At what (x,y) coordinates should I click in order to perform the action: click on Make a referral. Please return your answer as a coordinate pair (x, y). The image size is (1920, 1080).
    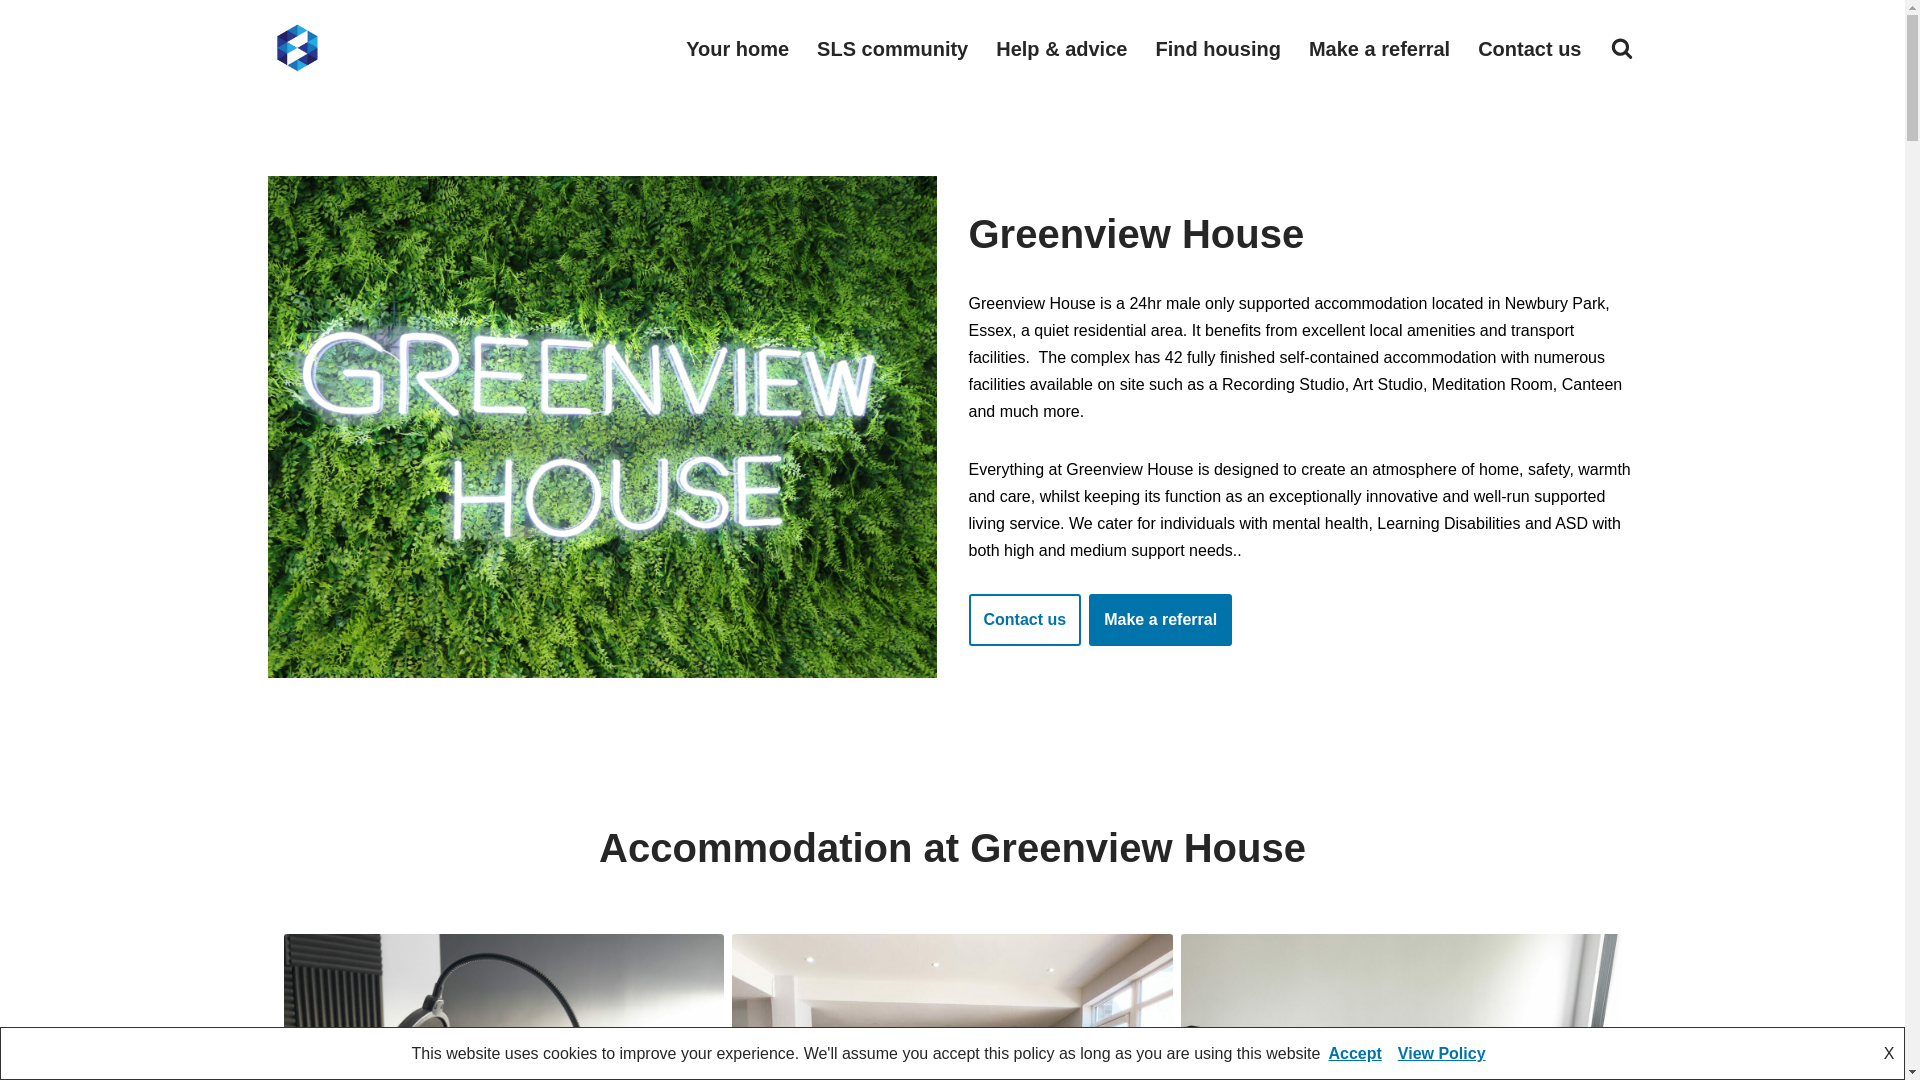
    Looking at the image, I should click on (1379, 48).